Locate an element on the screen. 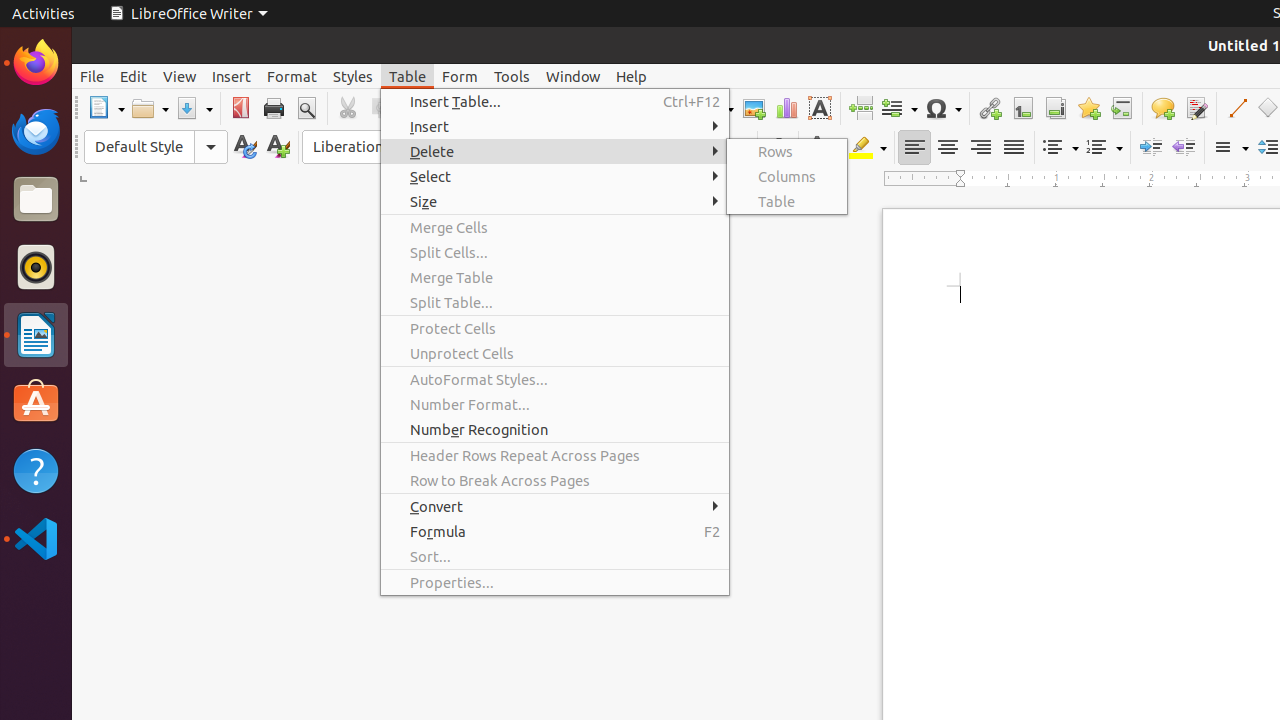 The height and width of the screenshot is (720, 1280). Size is located at coordinates (555, 202).